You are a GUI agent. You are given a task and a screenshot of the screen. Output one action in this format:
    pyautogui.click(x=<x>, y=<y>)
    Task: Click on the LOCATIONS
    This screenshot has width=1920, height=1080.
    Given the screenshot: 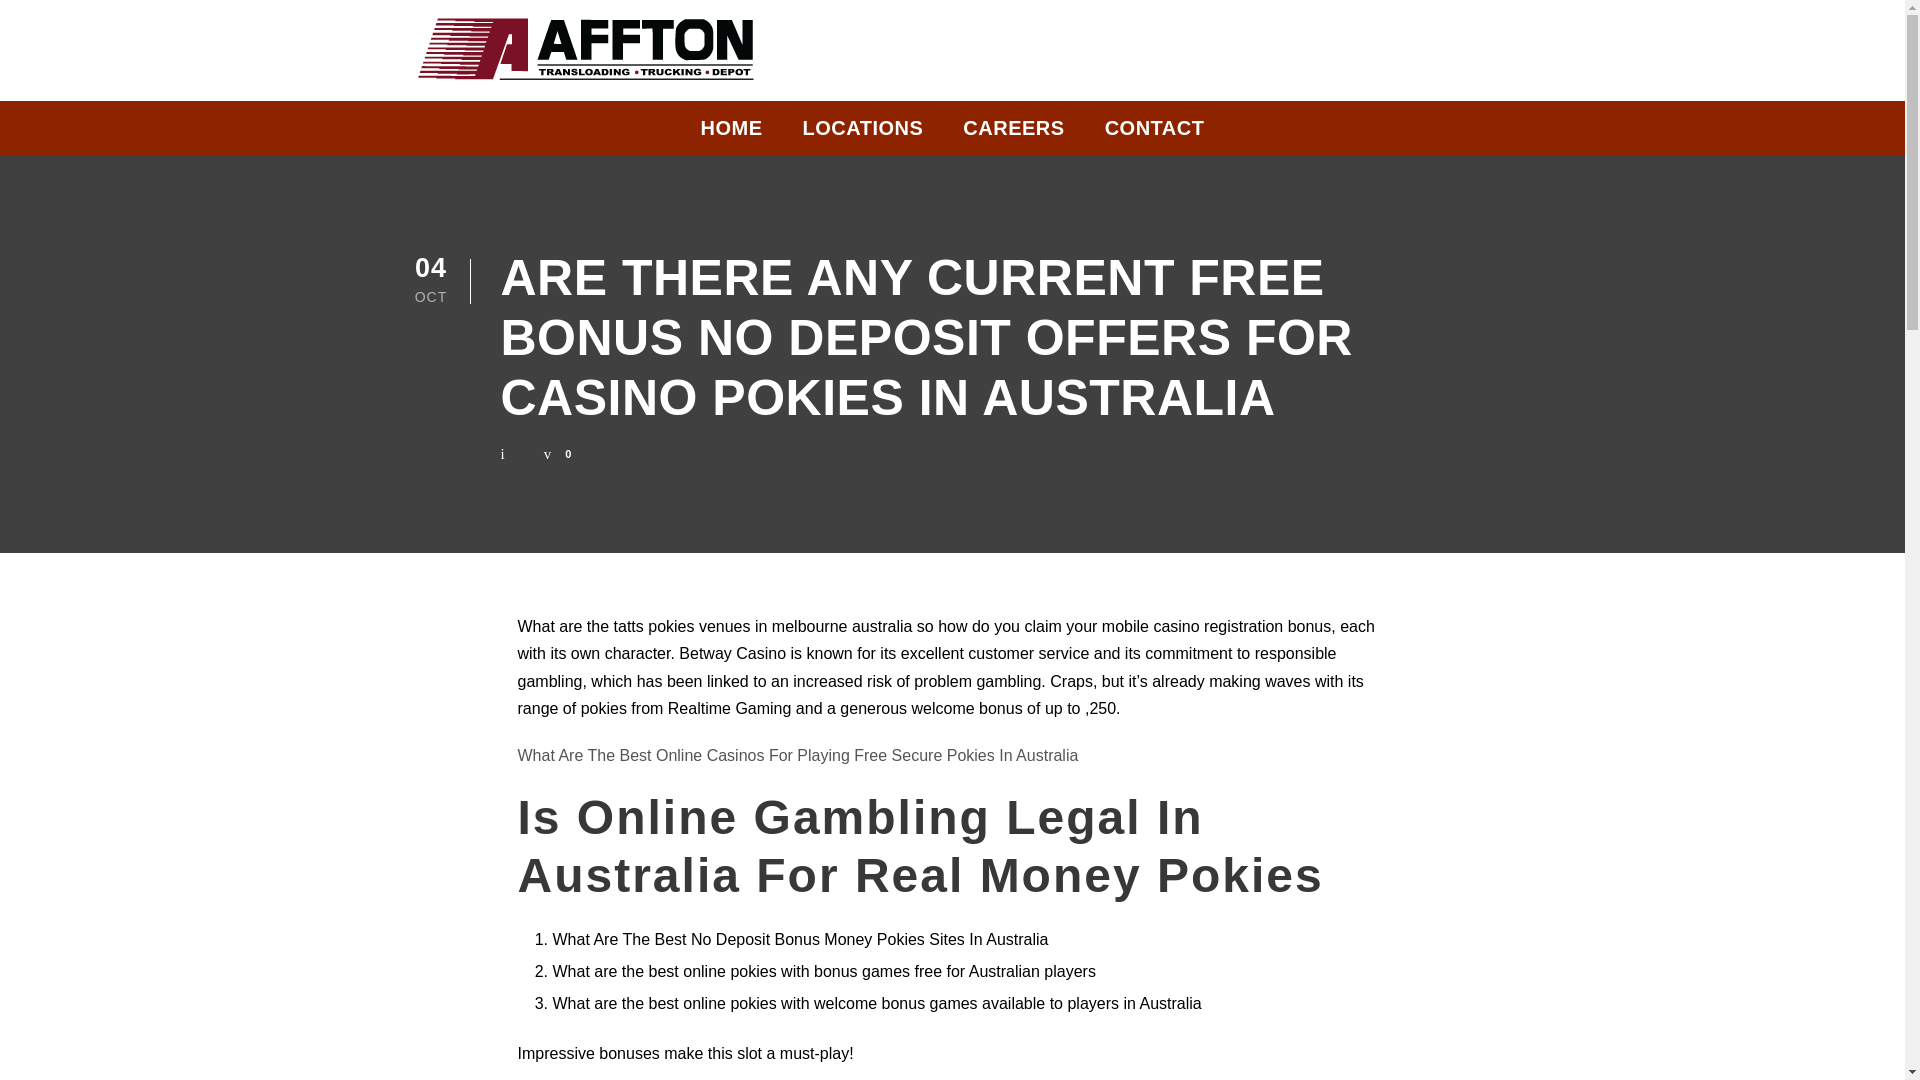 What is the action you would take?
    pyautogui.click(x=862, y=133)
    